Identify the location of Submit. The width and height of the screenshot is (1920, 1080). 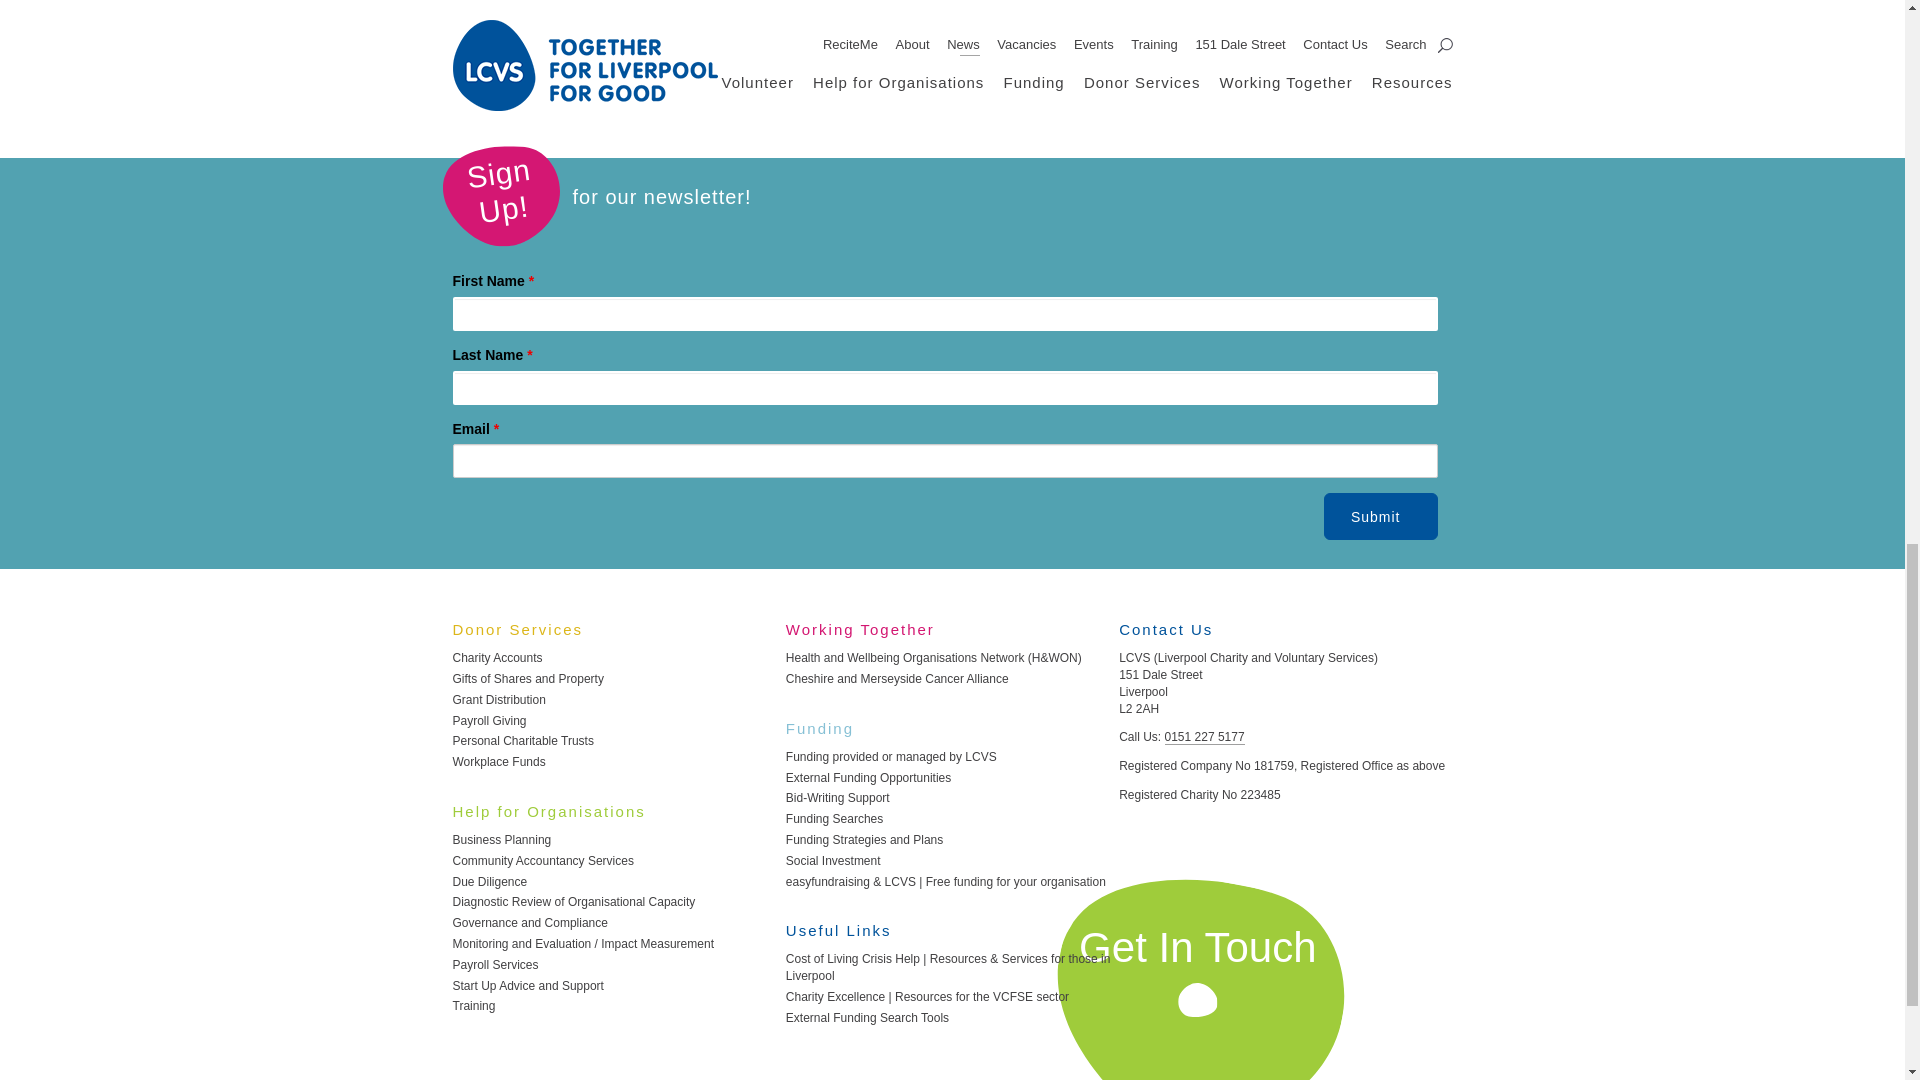
(1381, 516).